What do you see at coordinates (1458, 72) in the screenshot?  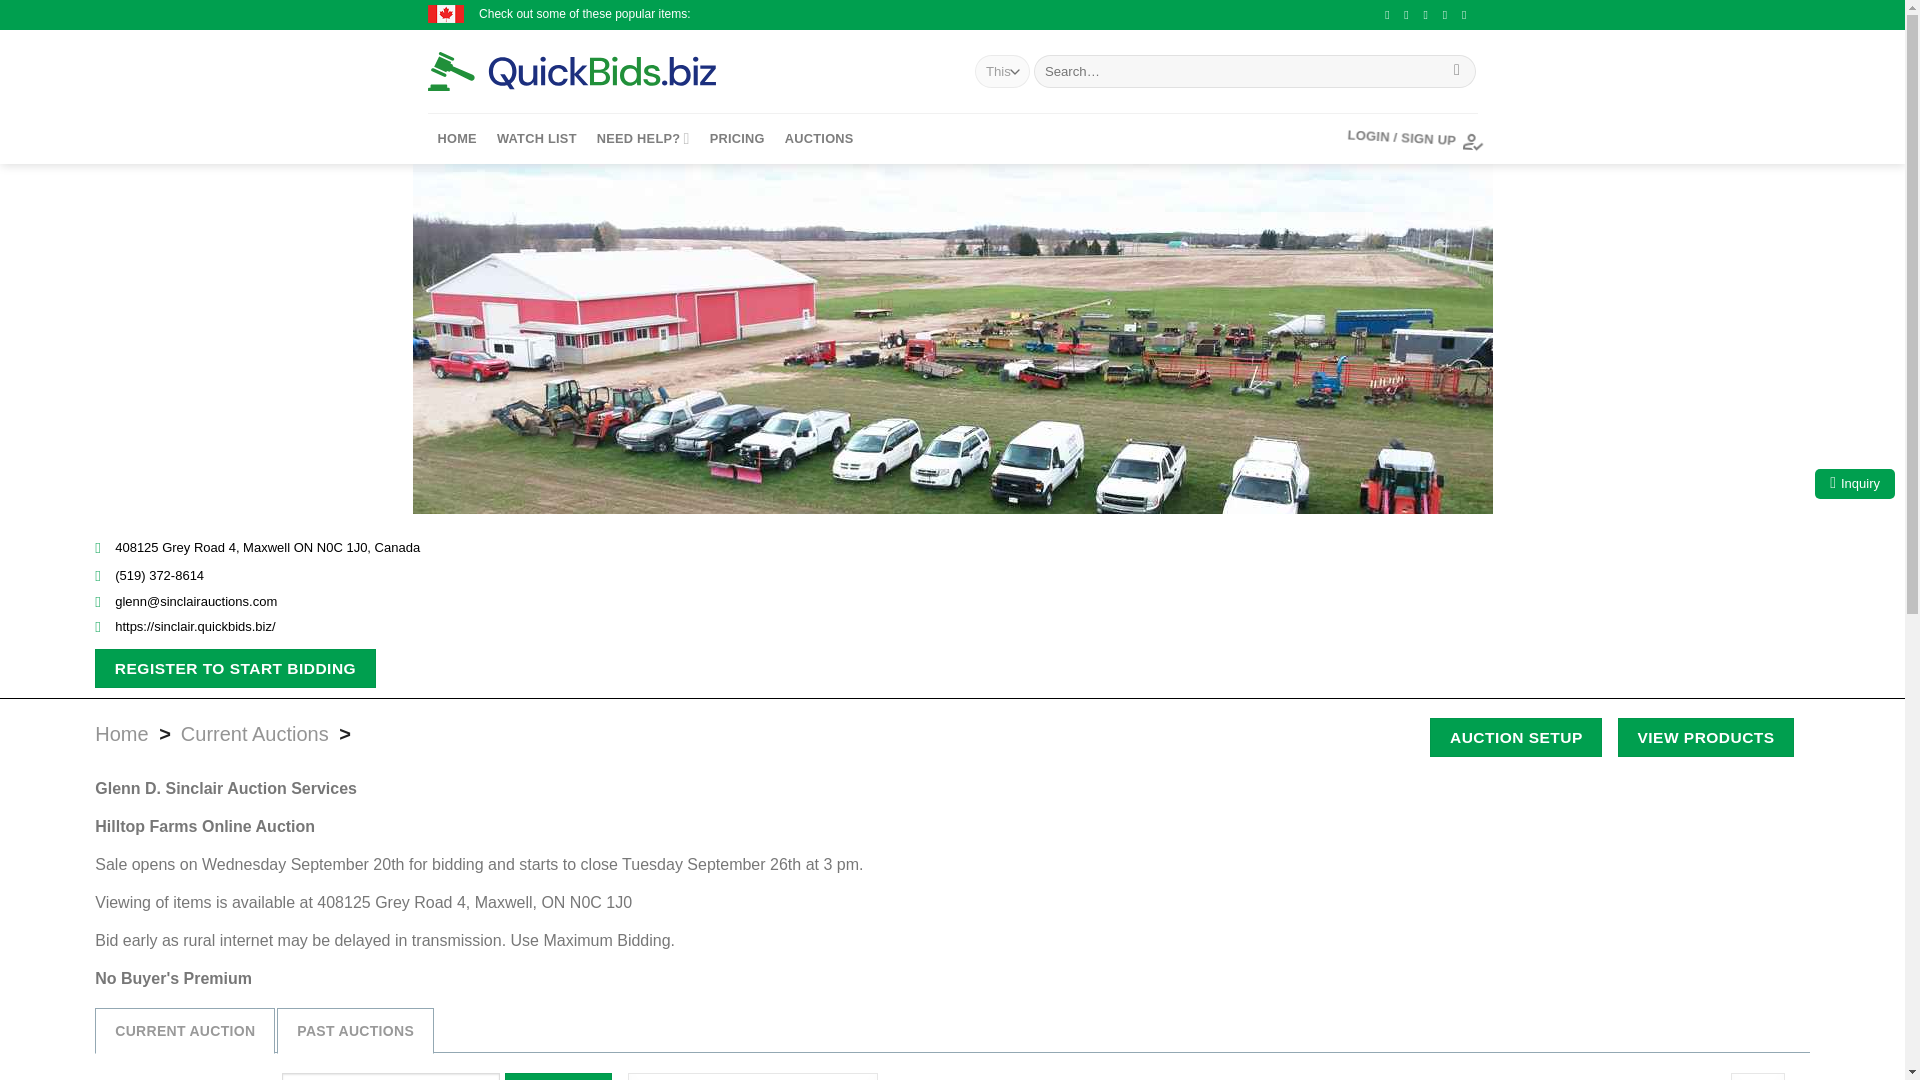 I see `Search` at bounding box center [1458, 72].